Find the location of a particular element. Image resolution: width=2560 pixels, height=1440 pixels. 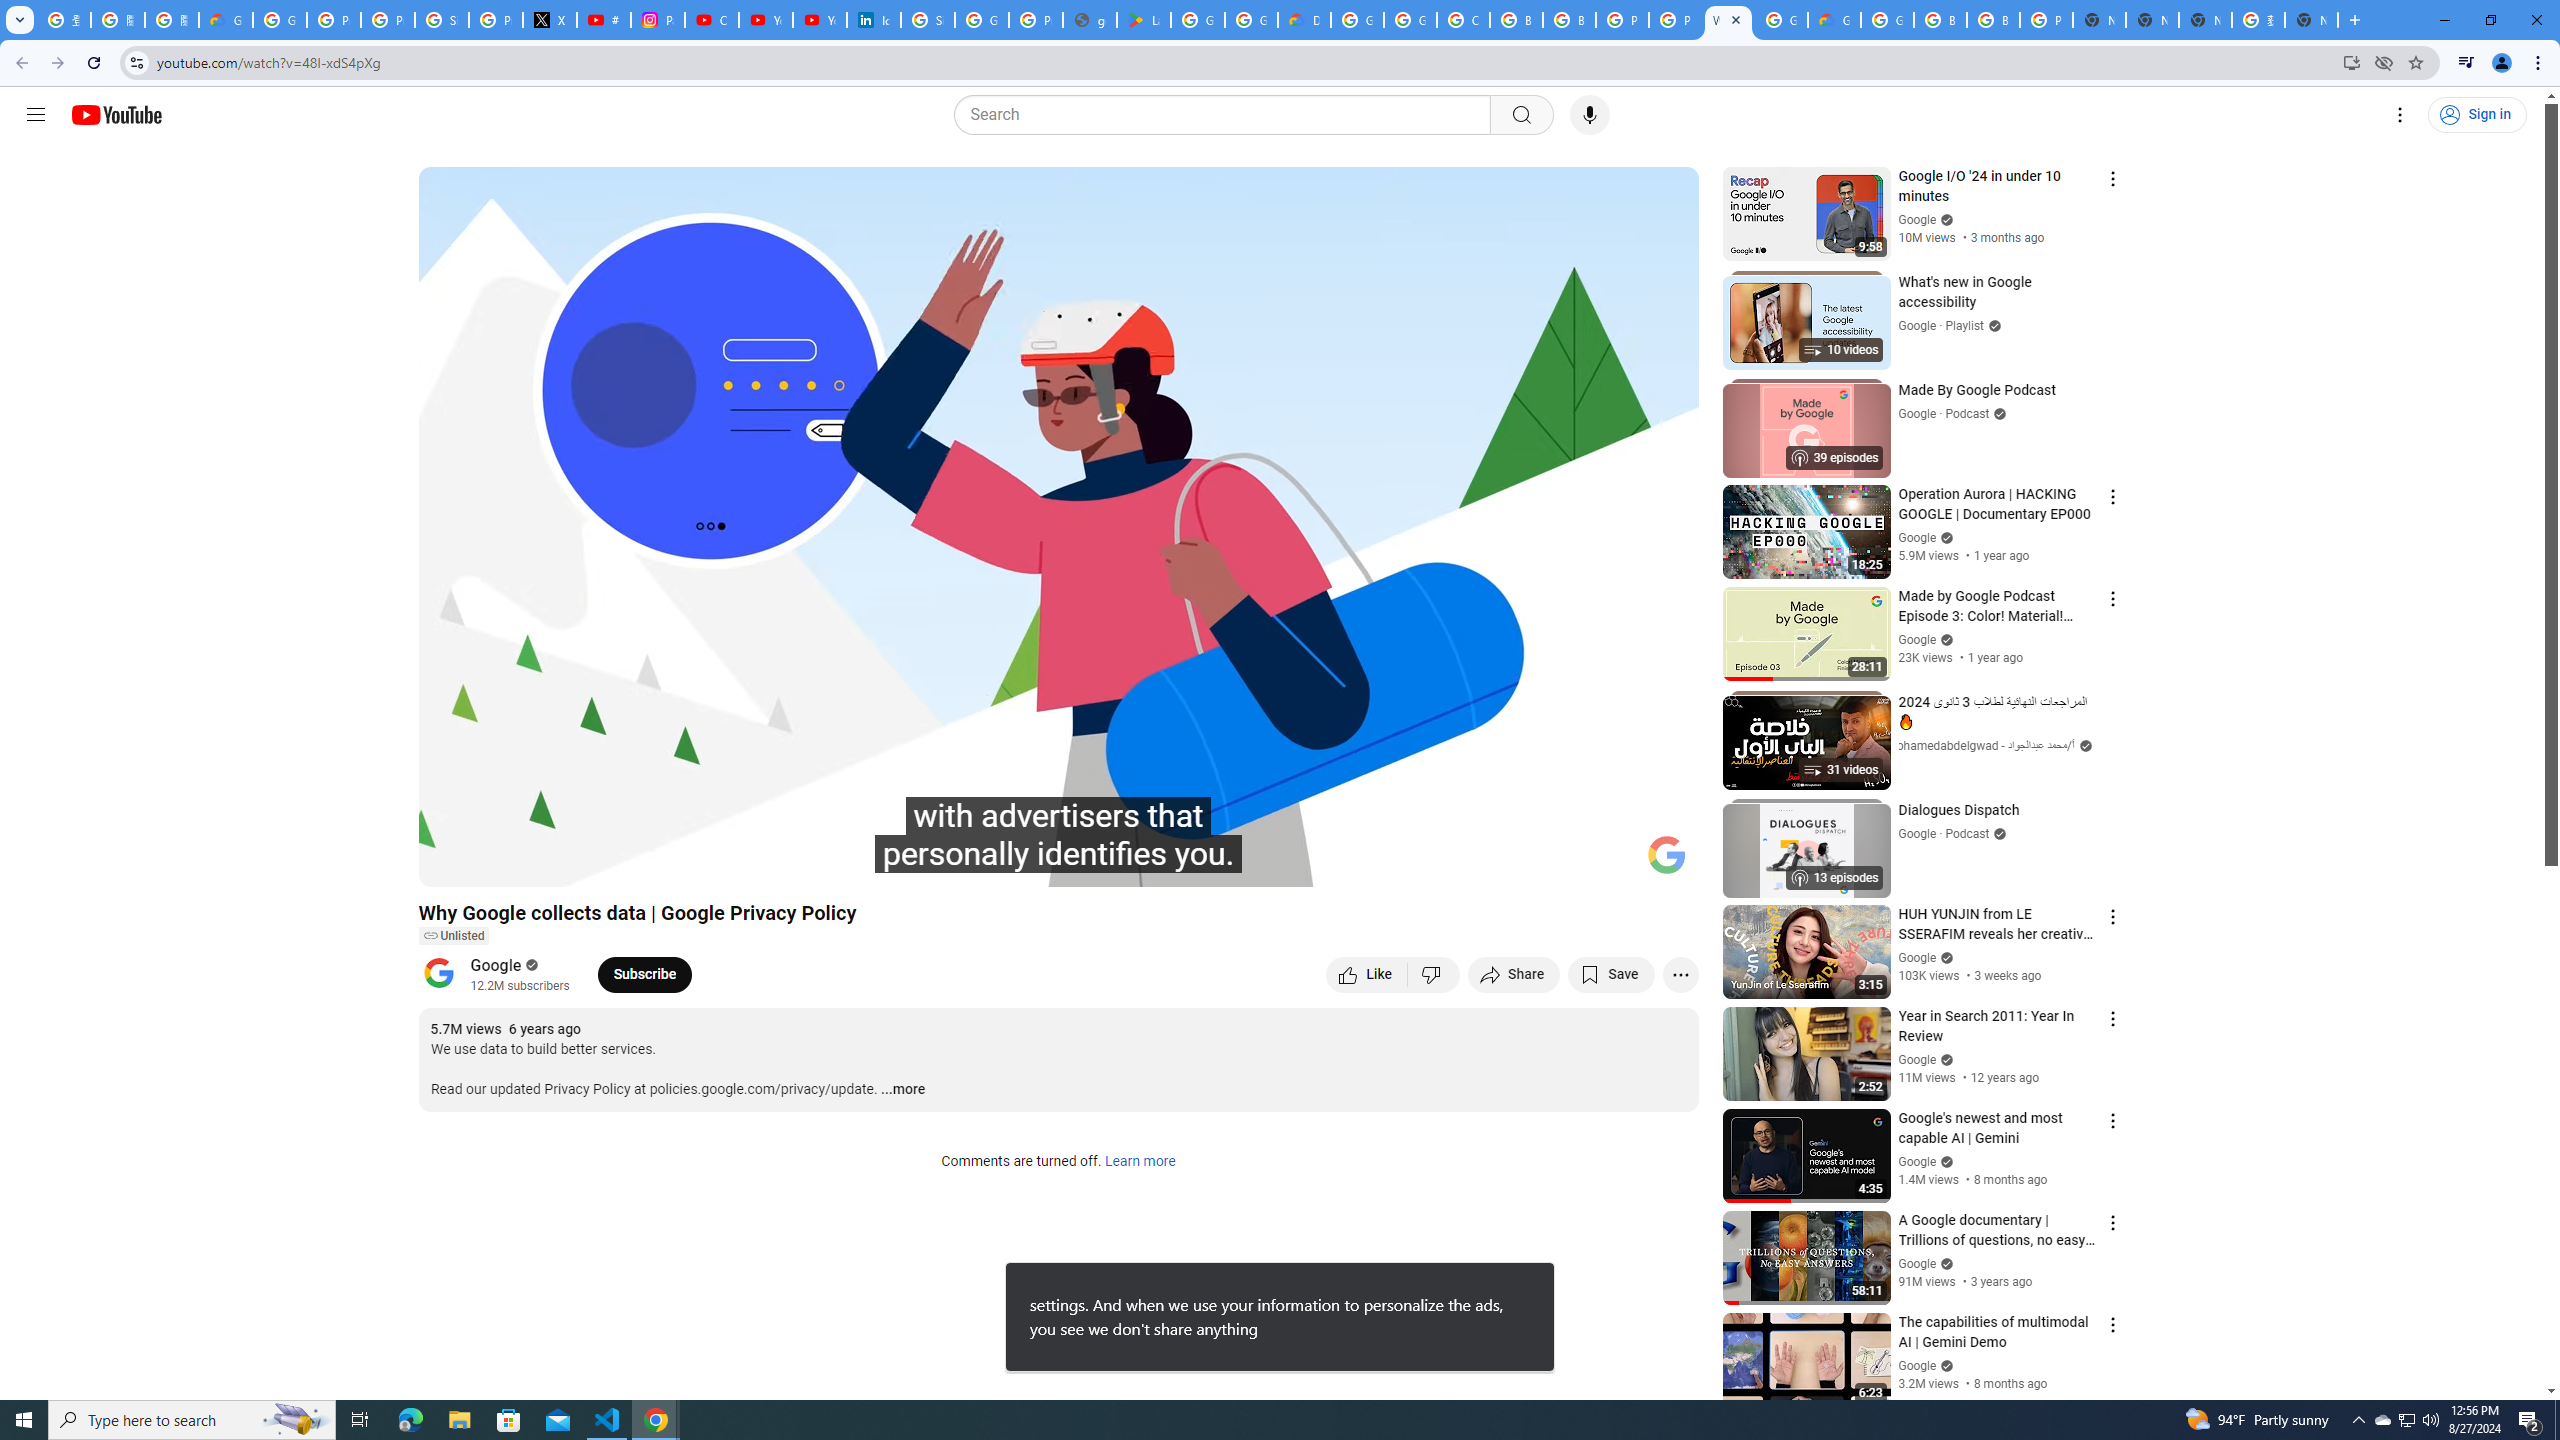

Sign in - Google Accounts is located at coordinates (928, 20).